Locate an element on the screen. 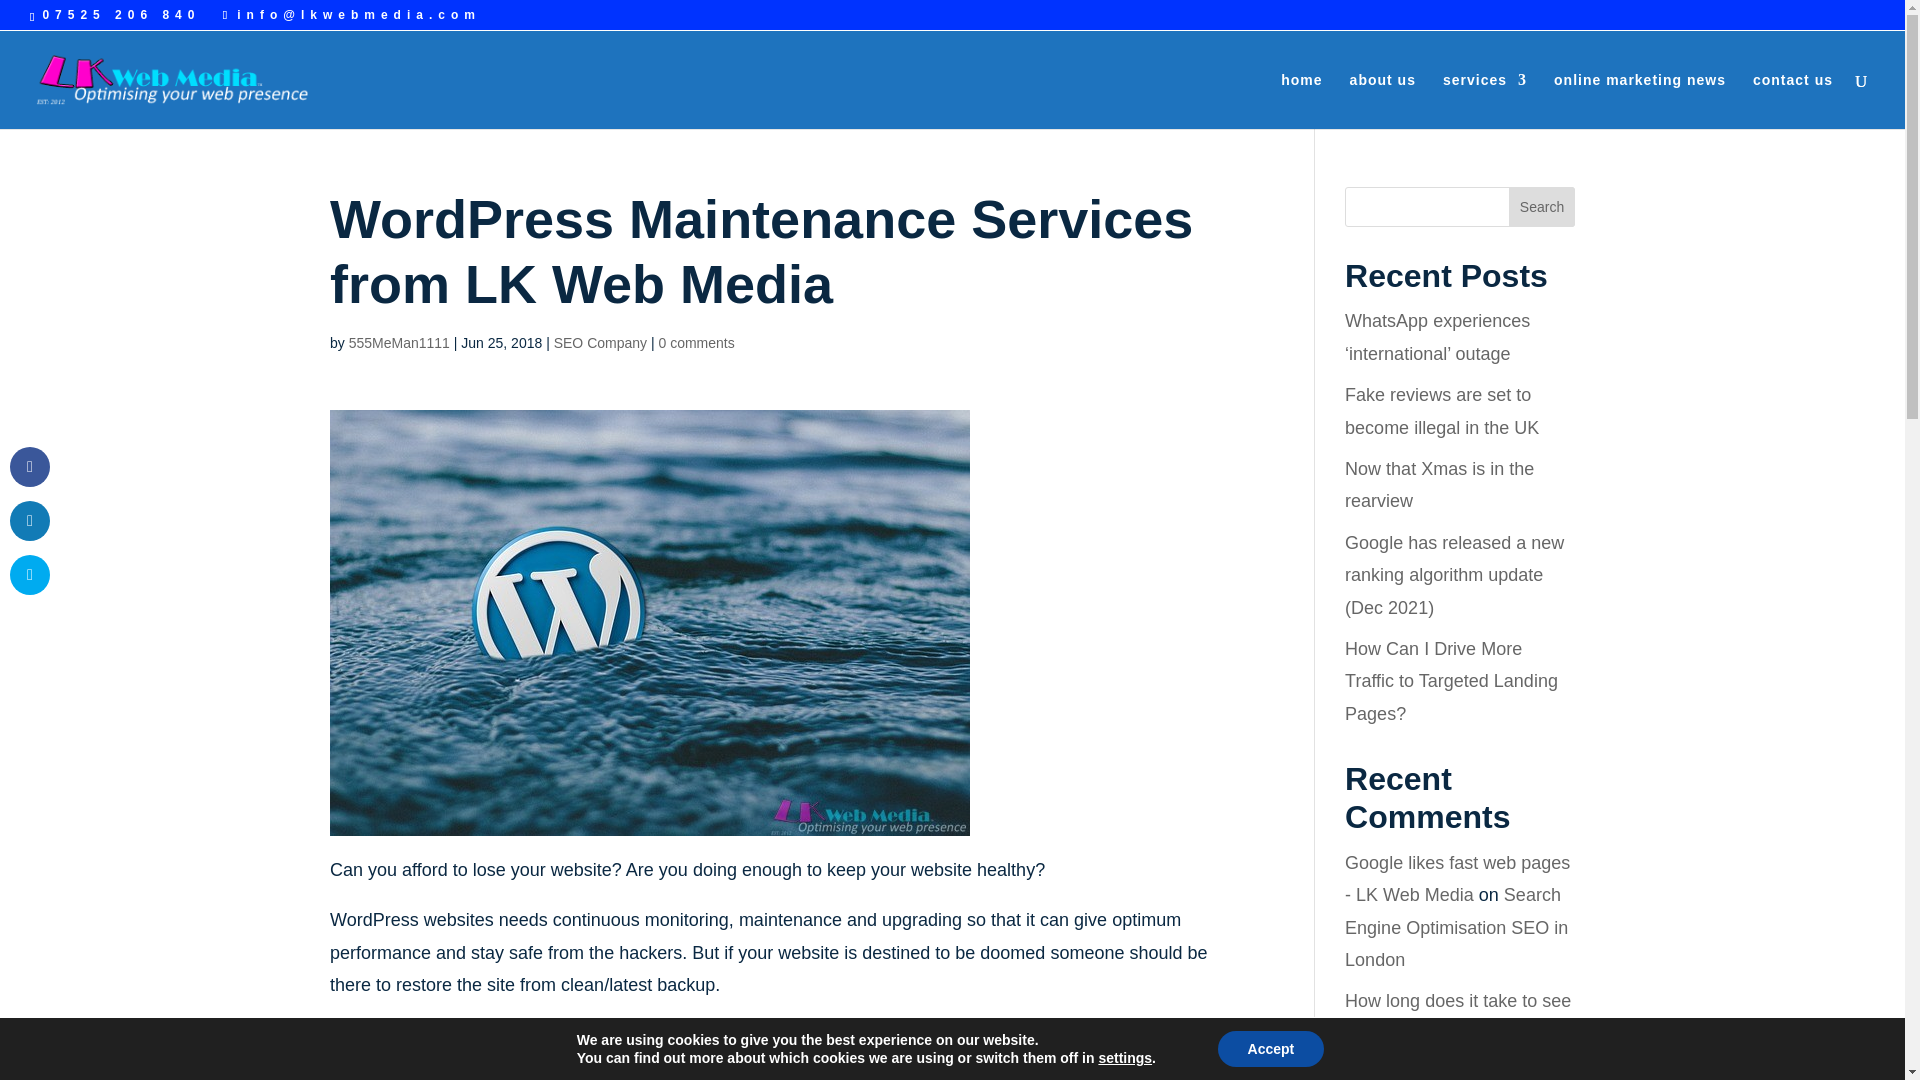  0 comments is located at coordinates (696, 342).